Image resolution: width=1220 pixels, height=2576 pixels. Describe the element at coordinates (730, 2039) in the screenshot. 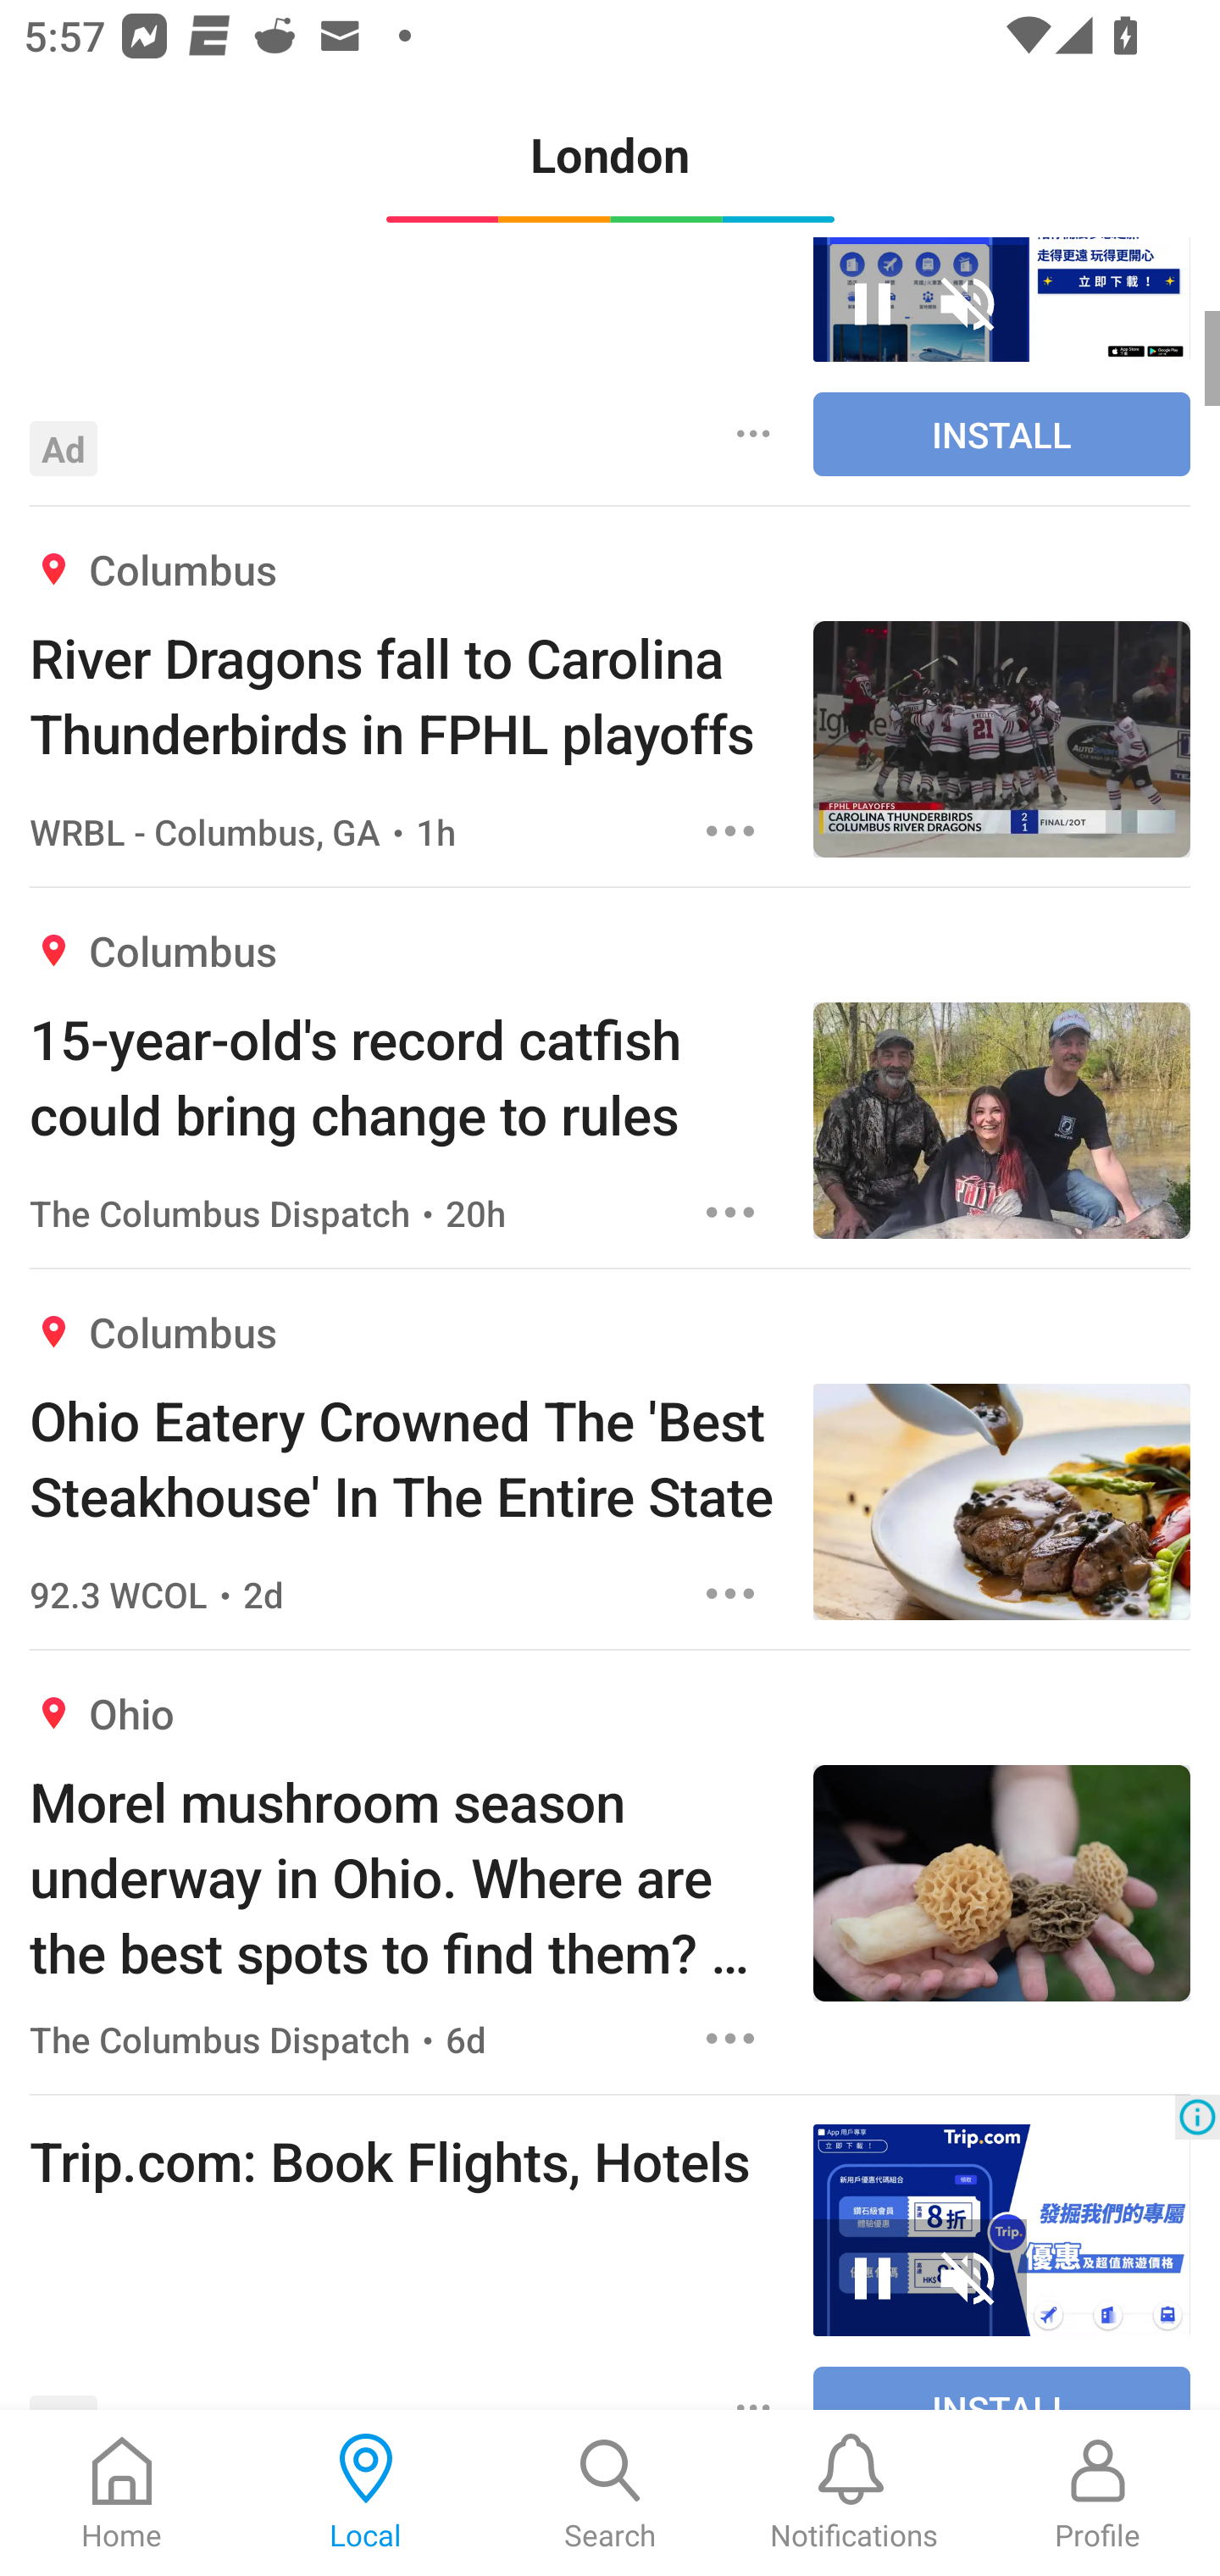

I see `Options` at that location.